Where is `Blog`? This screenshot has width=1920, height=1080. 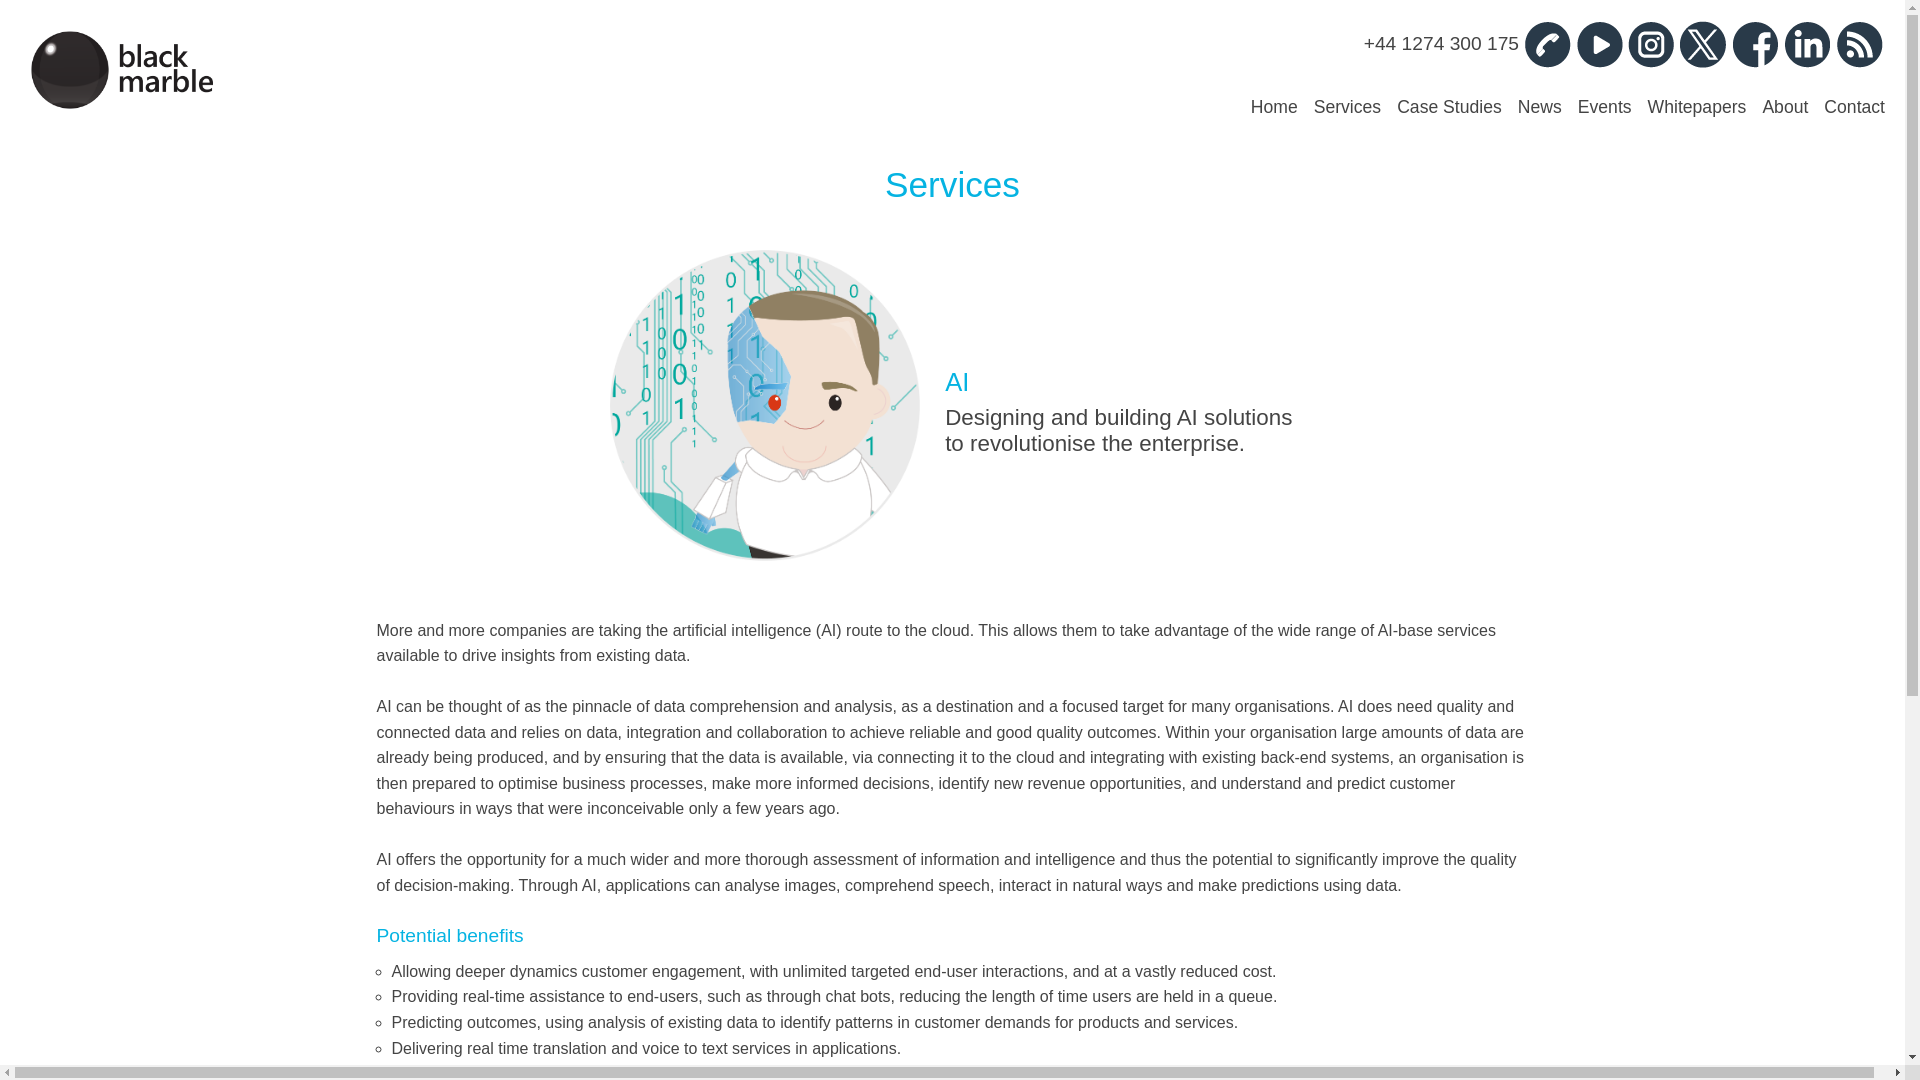 Blog is located at coordinates (1859, 44).